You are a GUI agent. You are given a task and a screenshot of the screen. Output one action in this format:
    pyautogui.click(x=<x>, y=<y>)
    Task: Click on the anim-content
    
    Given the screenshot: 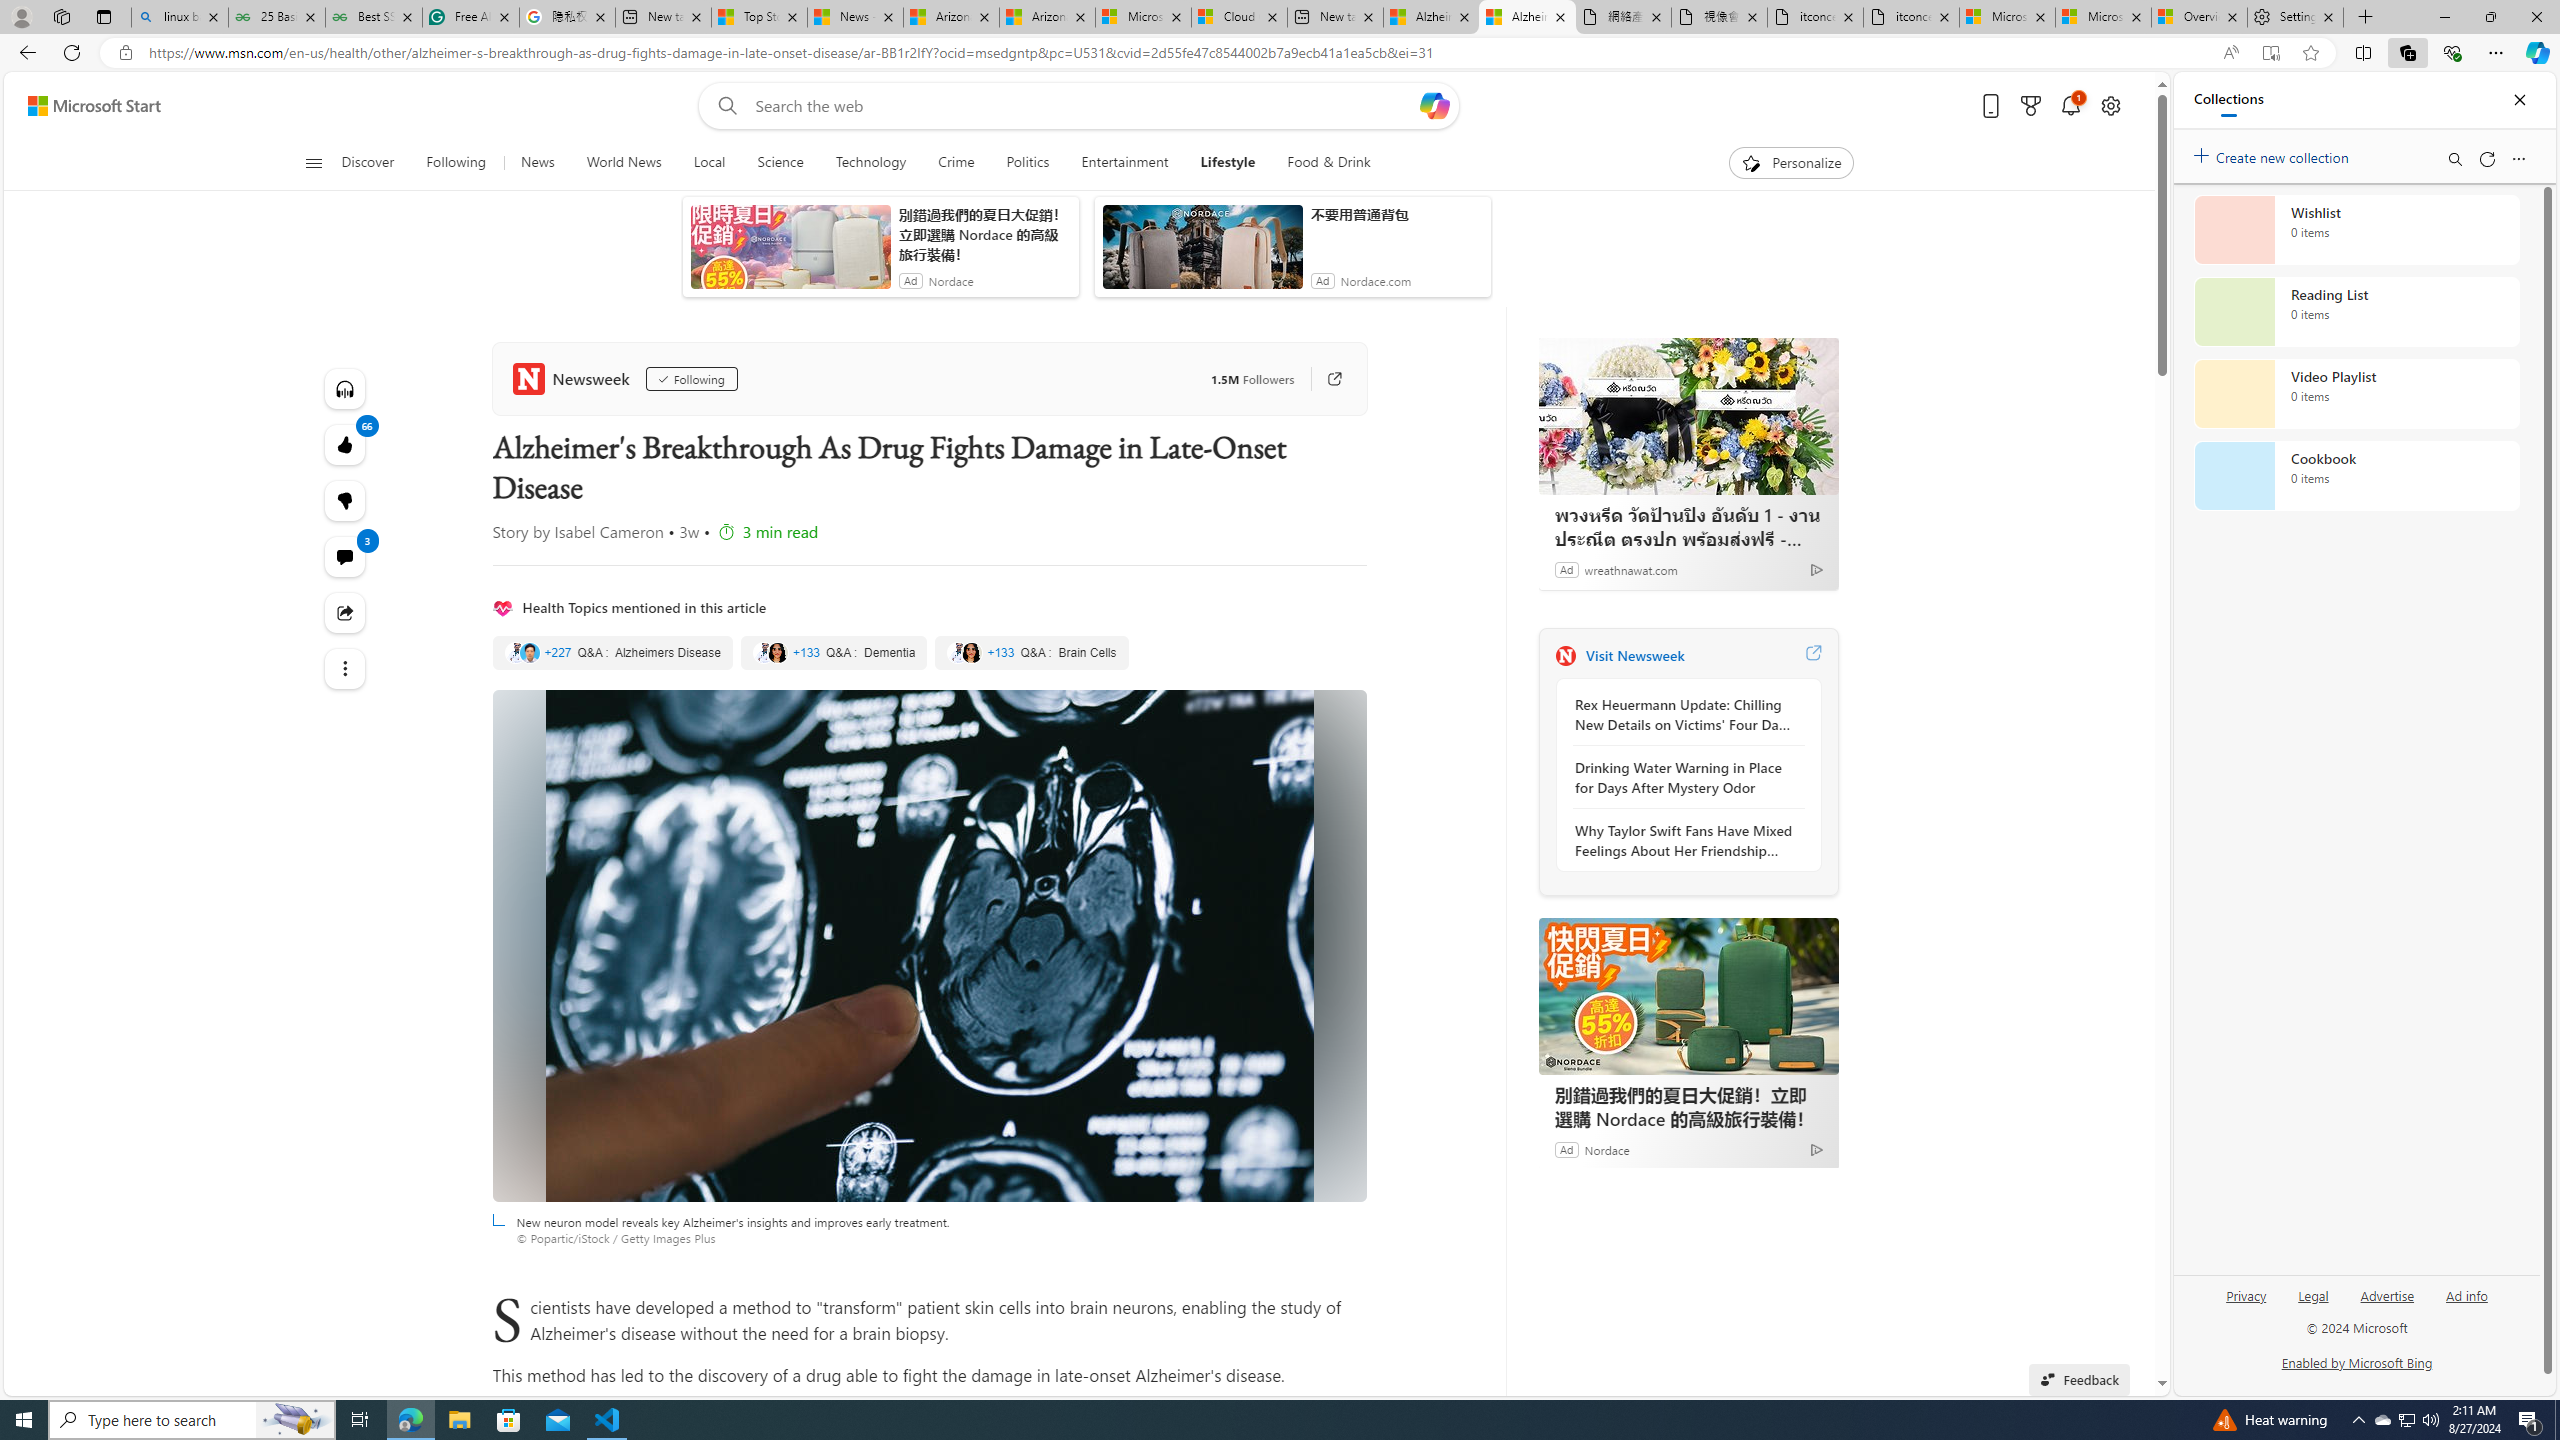 What is the action you would take?
    pyautogui.click(x=1202, y=254)
    